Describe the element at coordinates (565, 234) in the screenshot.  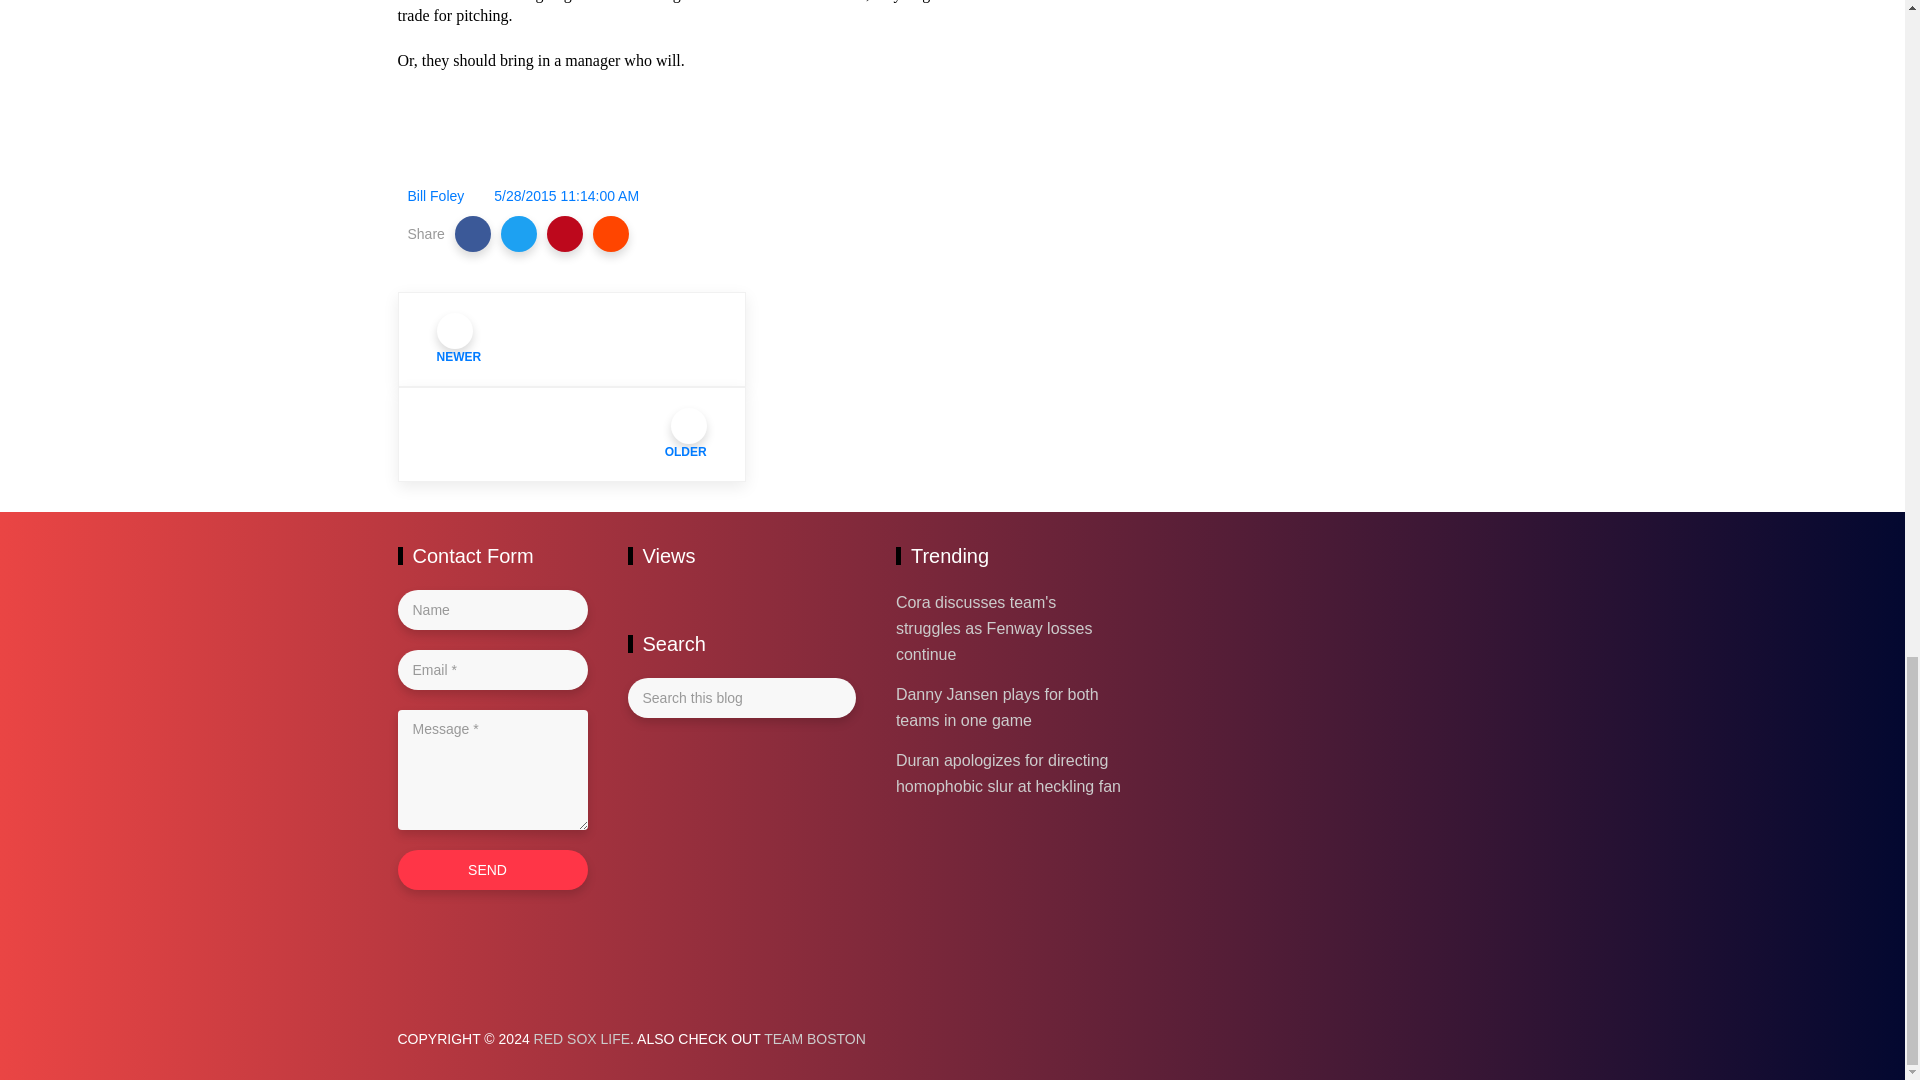
I see `Share to Pinterest` at that location.